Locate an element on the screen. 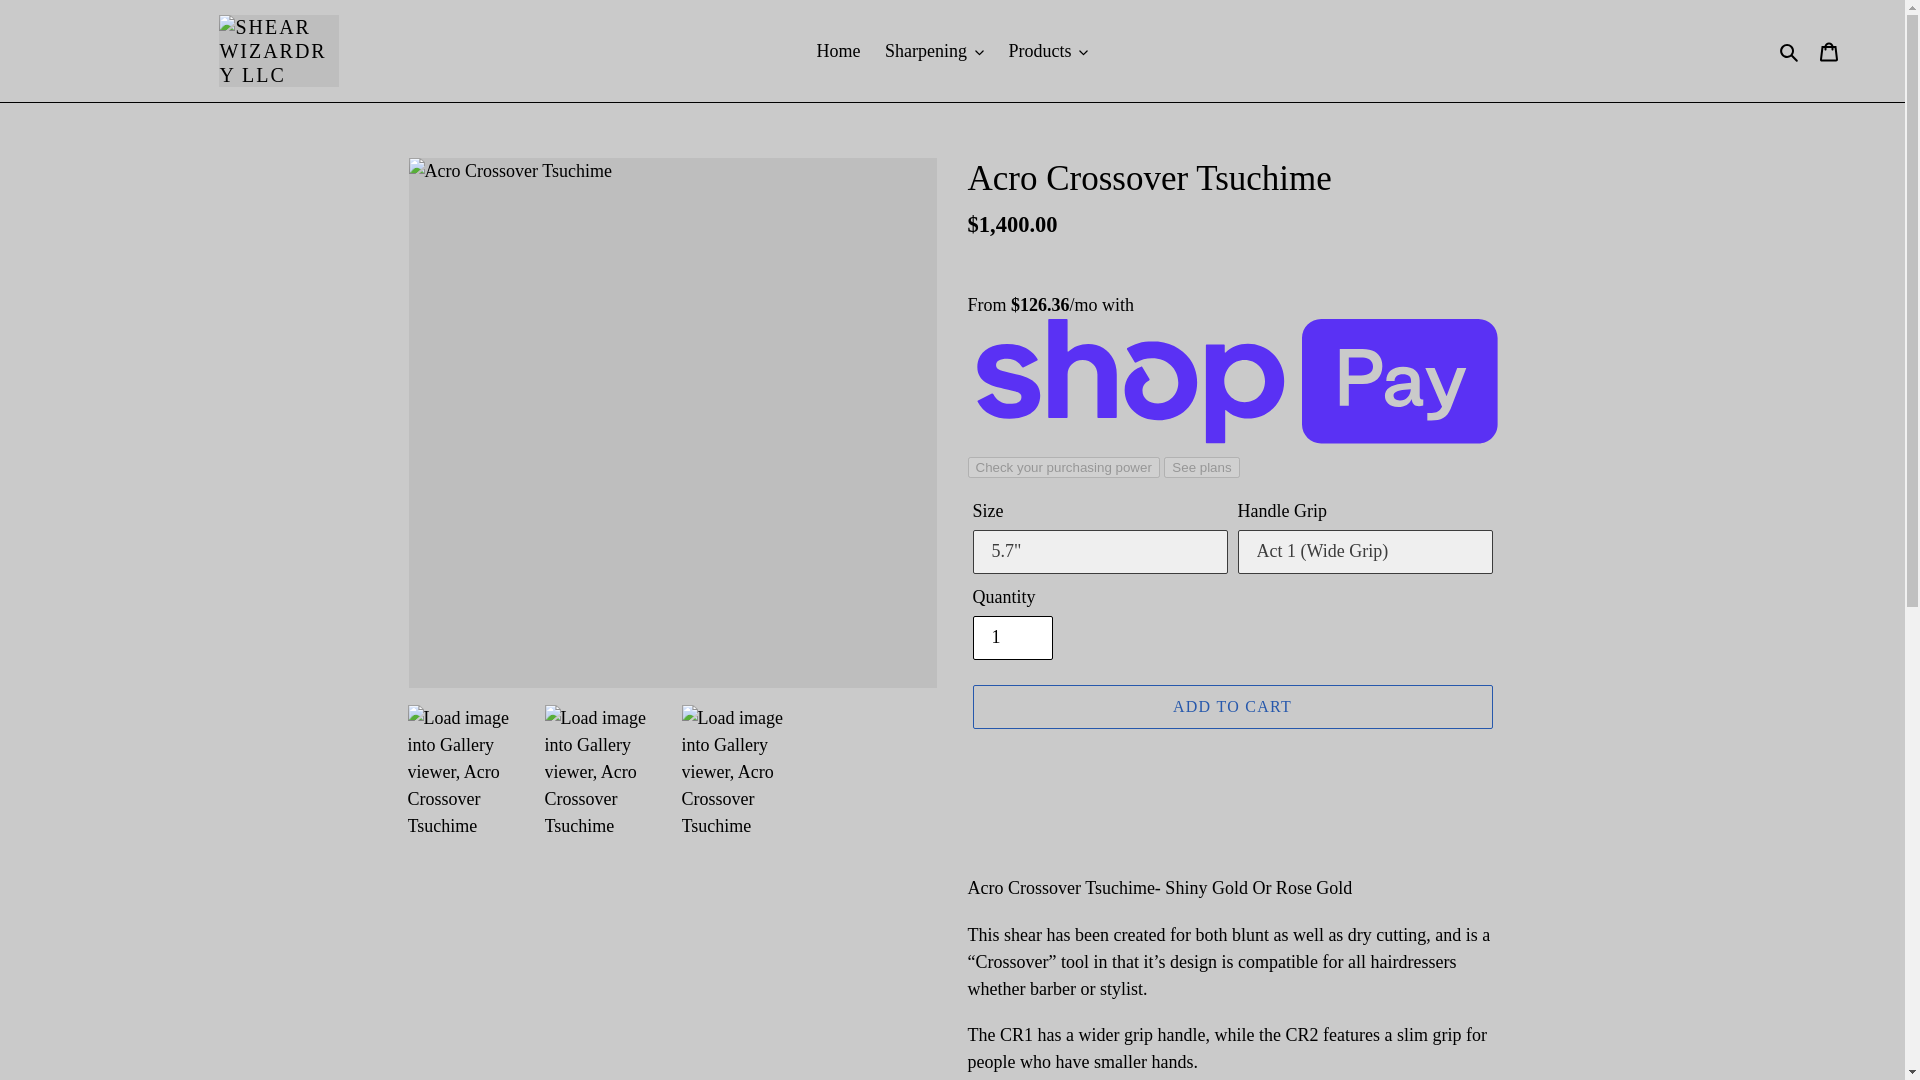 This screenshot has height=1080, width=1920. 1 is located at coordinates (1012, 637).